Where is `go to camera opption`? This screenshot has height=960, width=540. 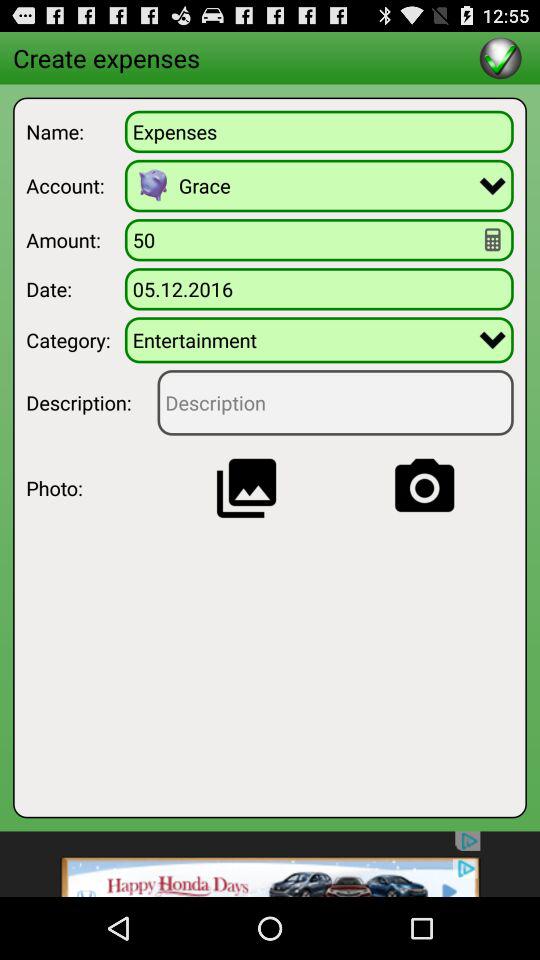 go to camera opption is located at coordinates (424, 488).